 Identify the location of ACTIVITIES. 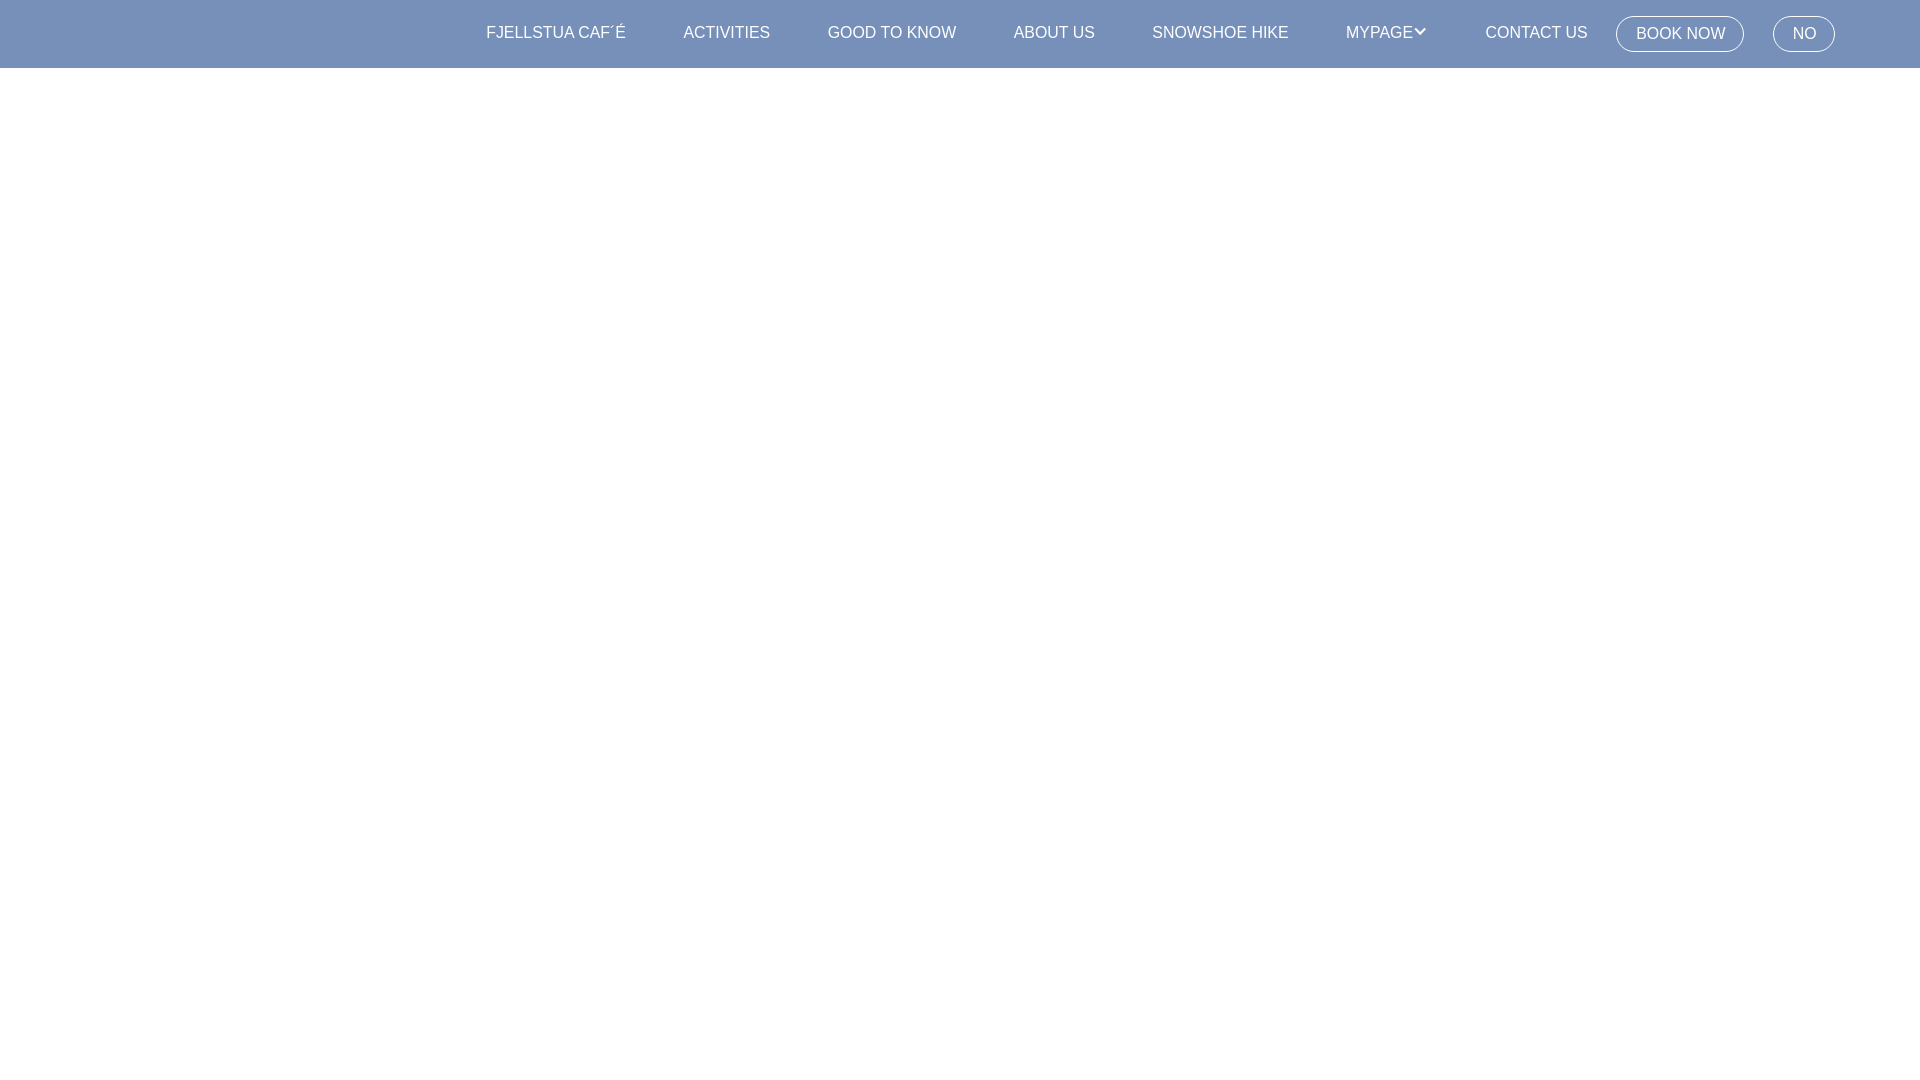
(726, 33).